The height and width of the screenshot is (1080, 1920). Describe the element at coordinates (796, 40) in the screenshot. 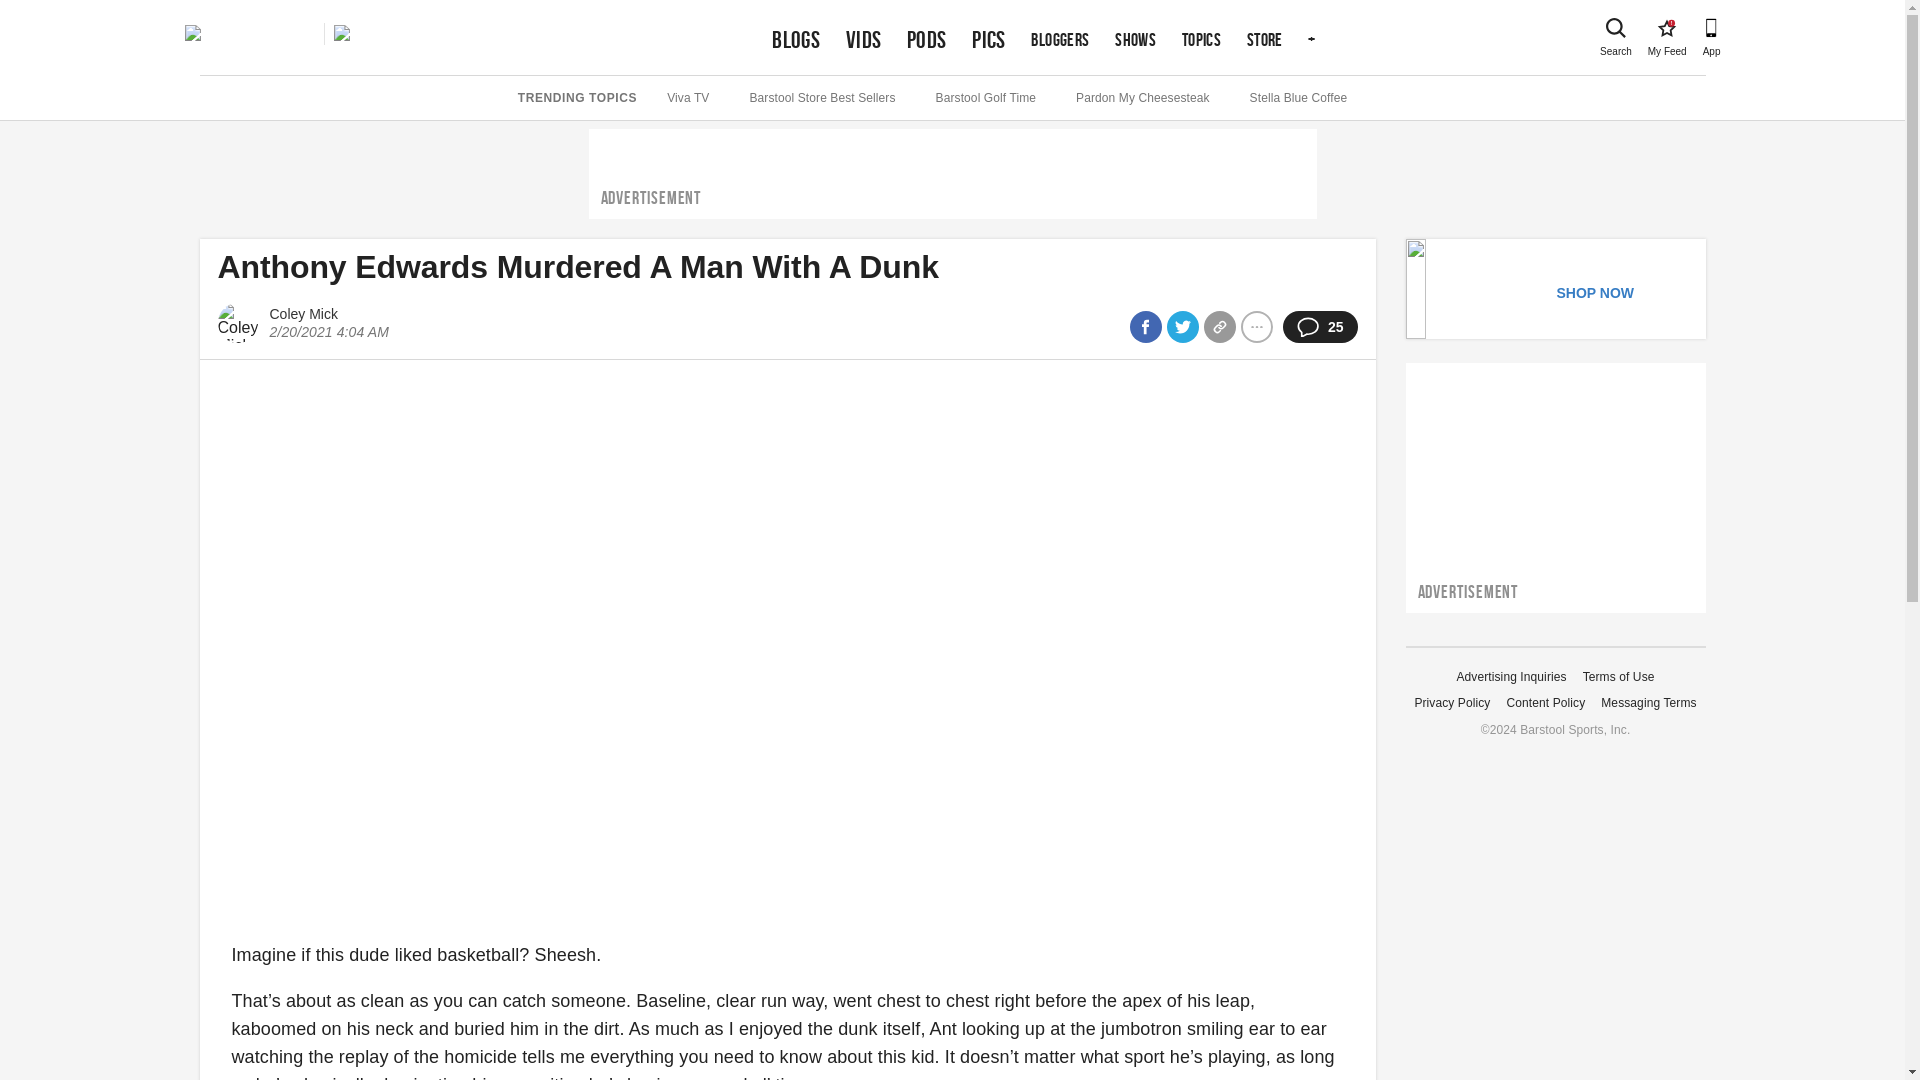

I see `PODS` at that location.